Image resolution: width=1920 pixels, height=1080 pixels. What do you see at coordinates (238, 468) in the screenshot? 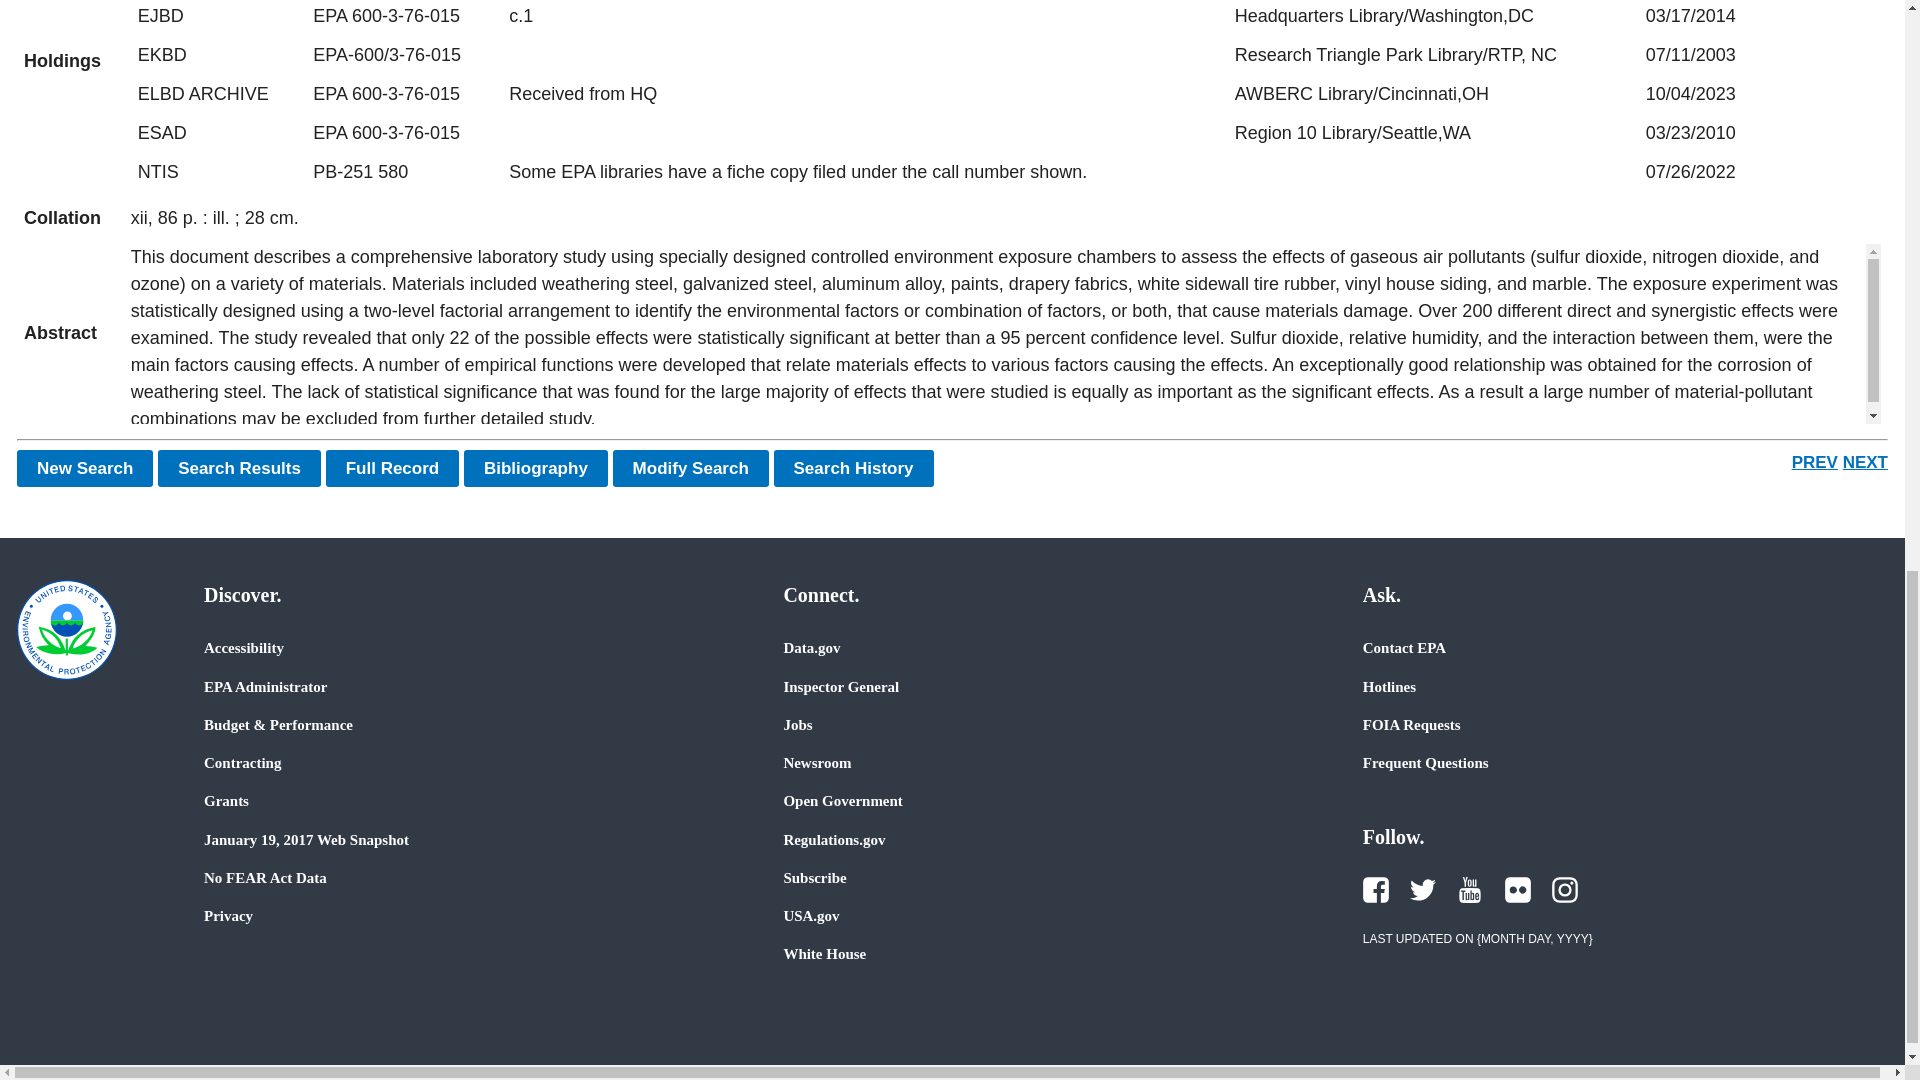
I see `Search Results` at bounding box center [238, 468].